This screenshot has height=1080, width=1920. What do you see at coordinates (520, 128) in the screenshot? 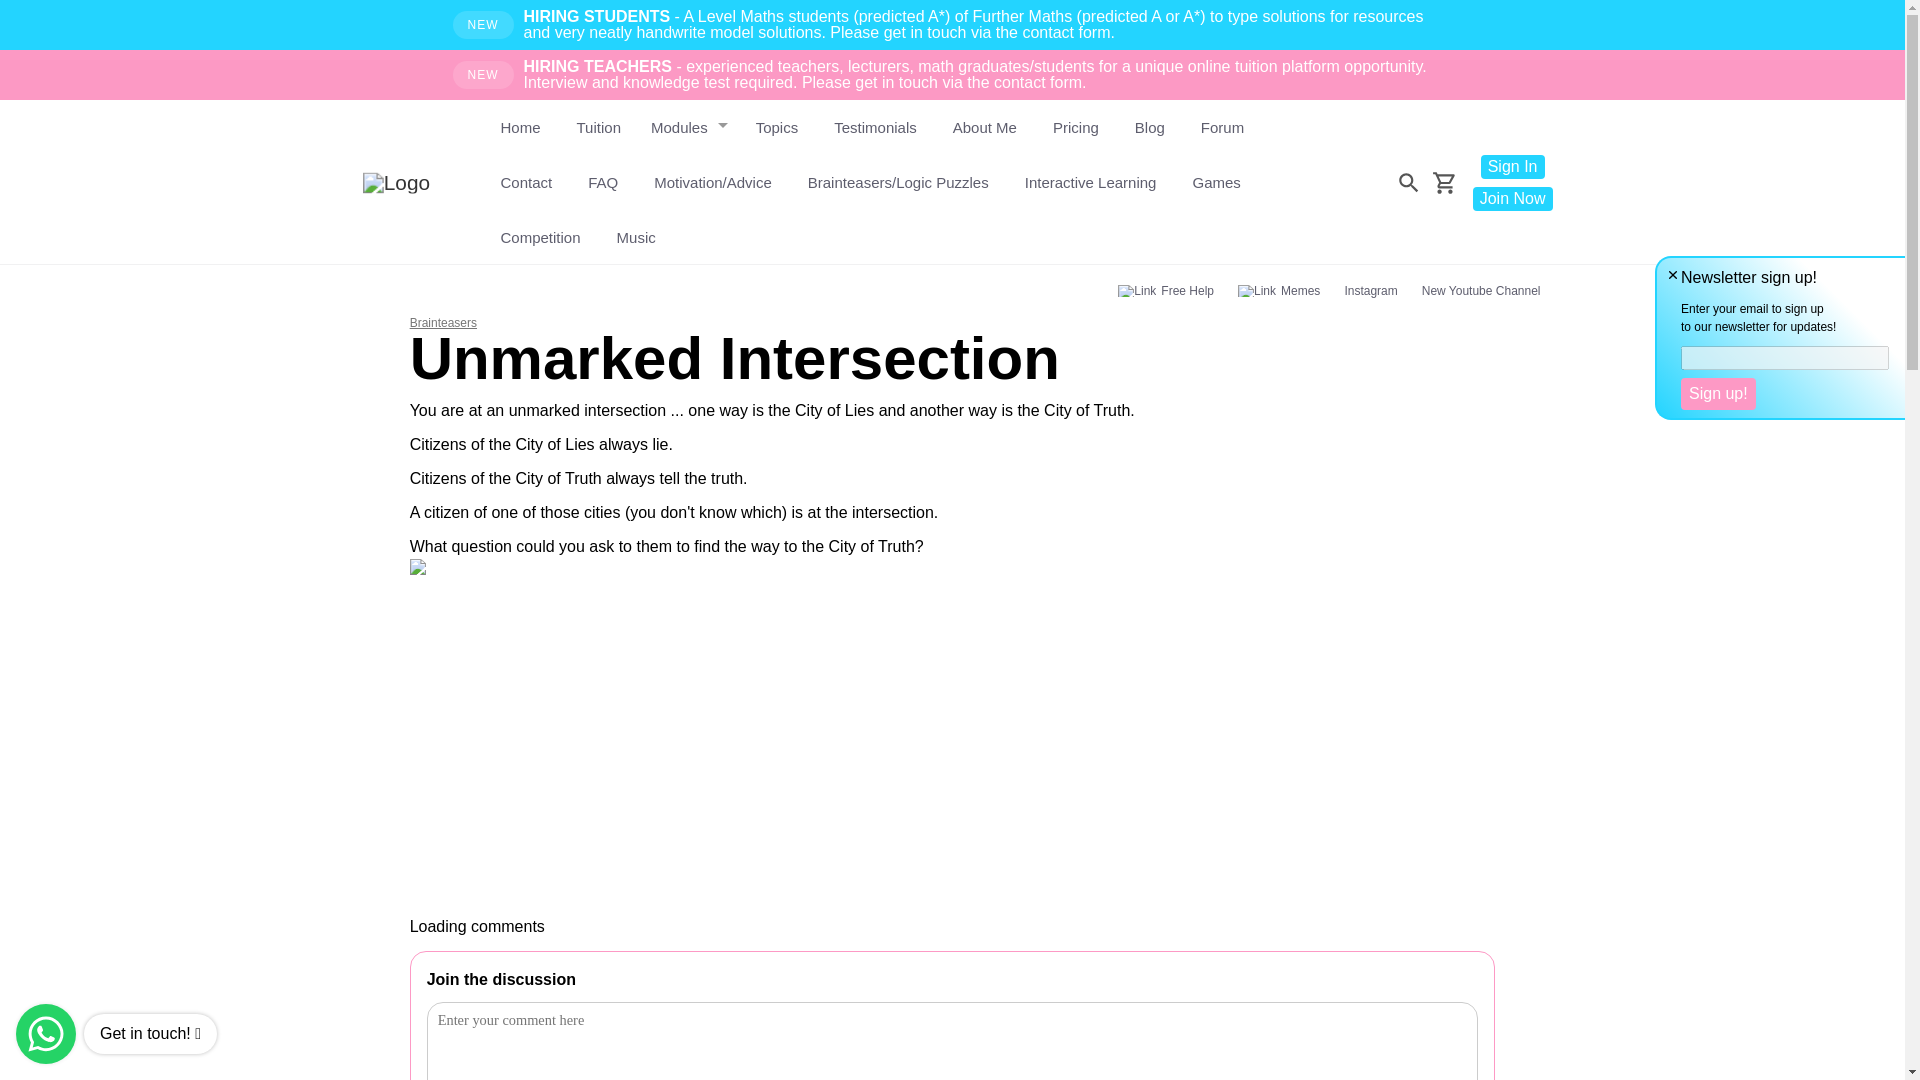
I see `Home` at bounding box center [520, 128].